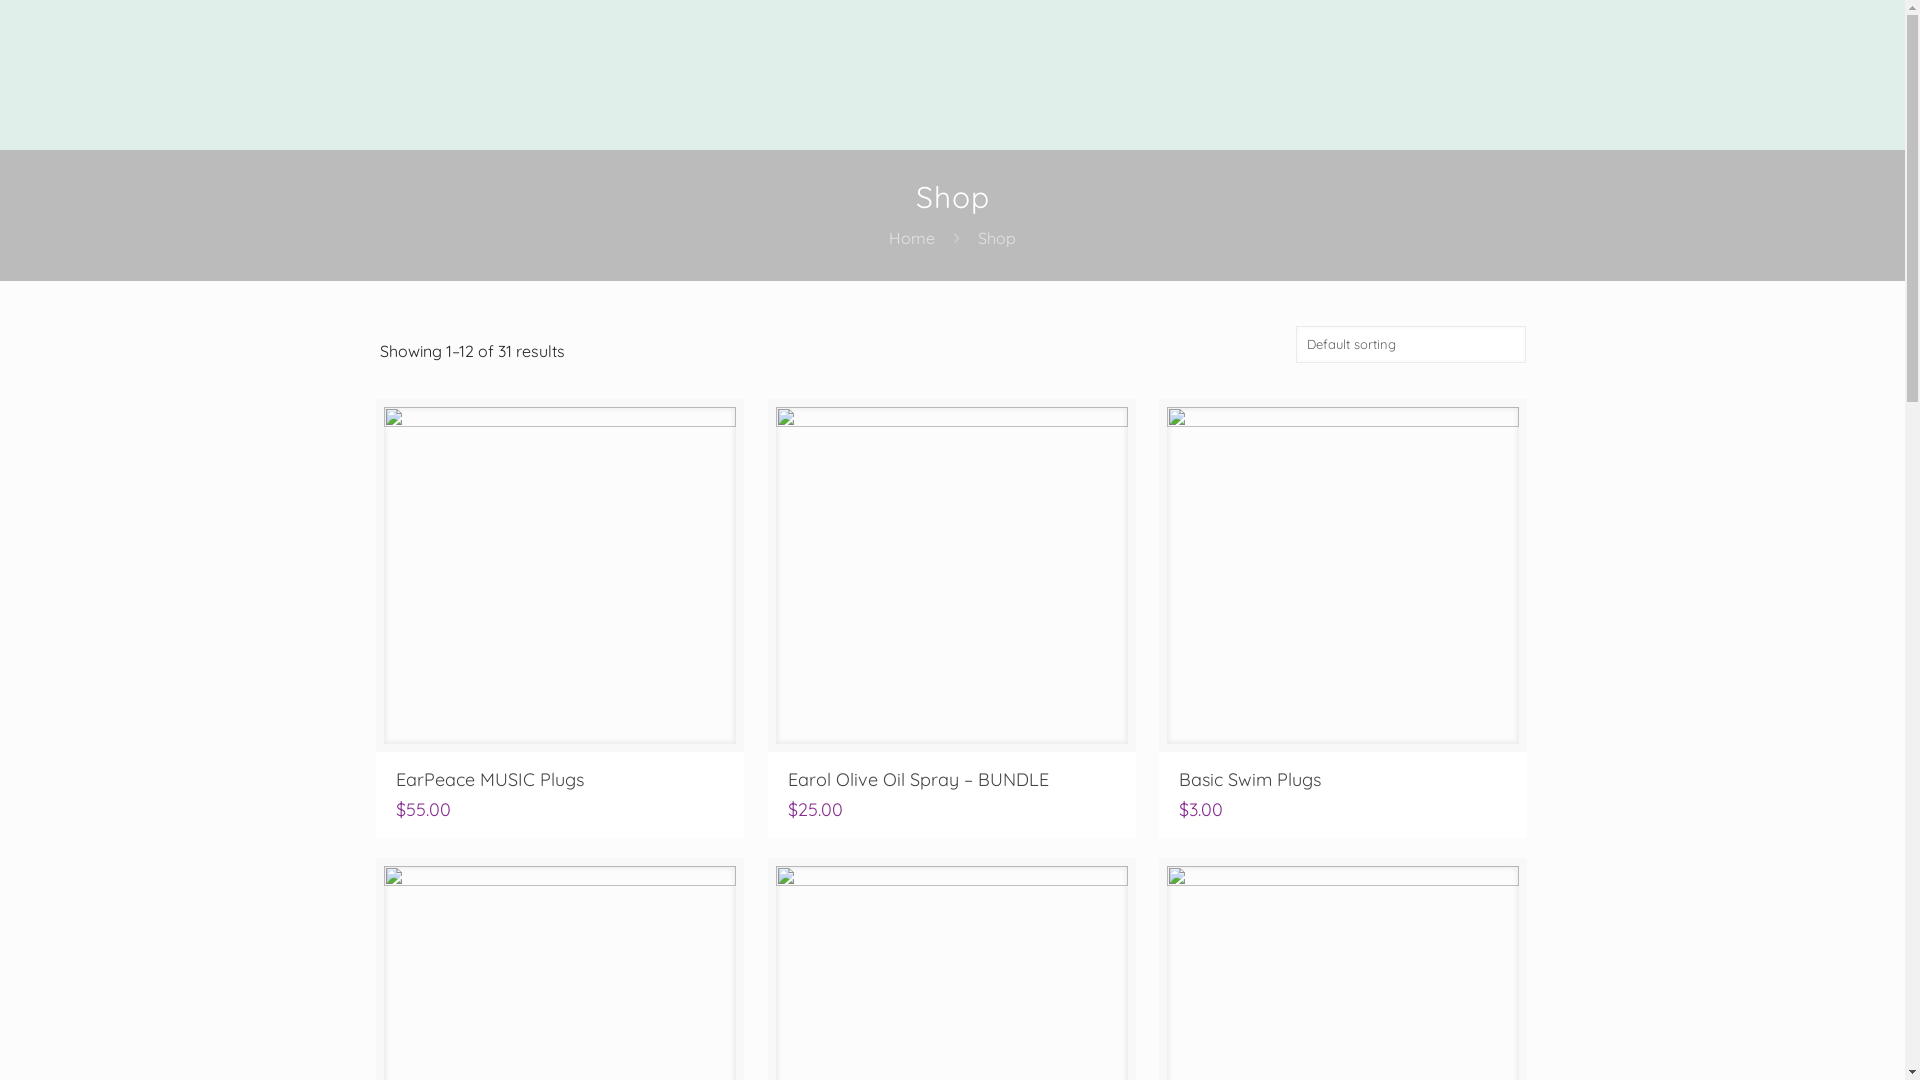 Image resolution: width=1920 pixels, height=1080 pixels. I want to click on EarPeace MUSIC Plugs, so click(490, 780).